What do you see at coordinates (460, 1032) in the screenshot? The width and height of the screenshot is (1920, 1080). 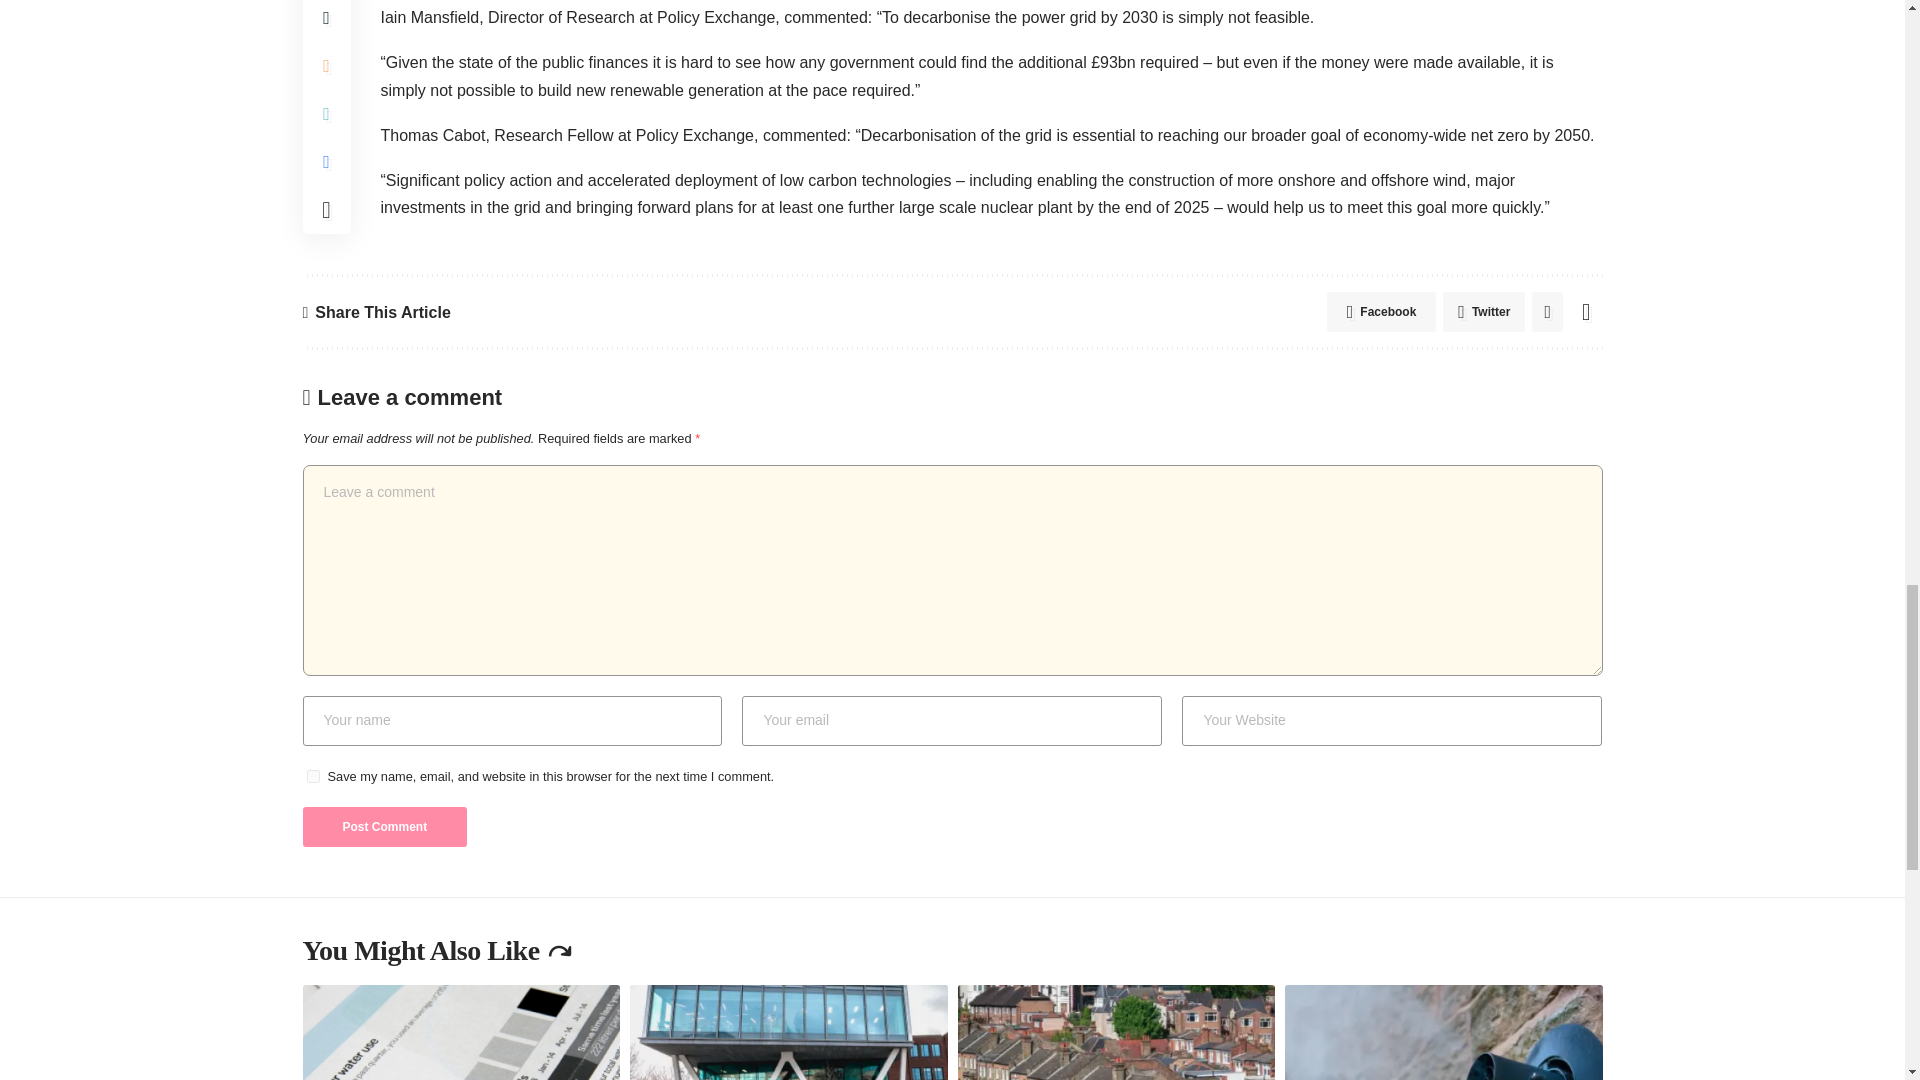 I see `Rise in business customer complaints about water retailers` at bounding box center [460, 1032].